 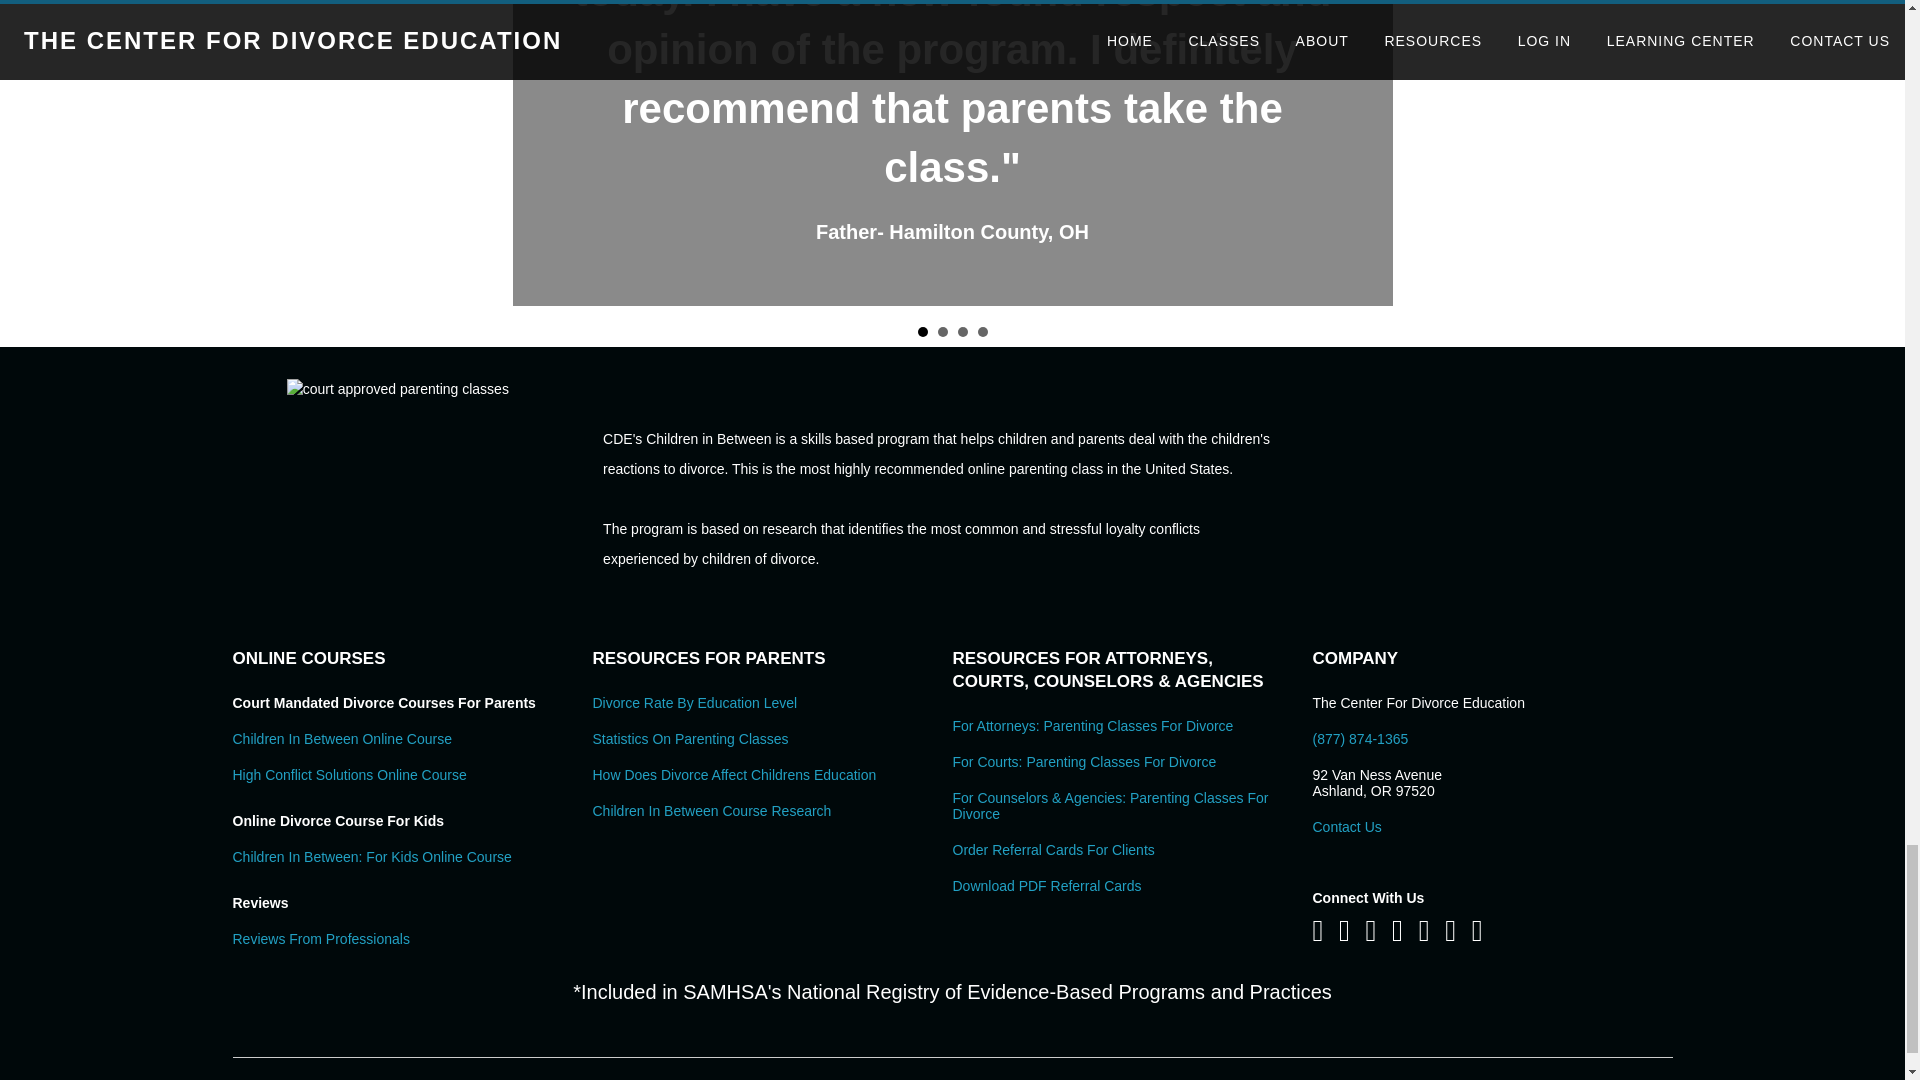 What do you see at coordinates (711, 810) in the screenshot?
I see `Children In Between Course Research` at bounding box center [711, 810].